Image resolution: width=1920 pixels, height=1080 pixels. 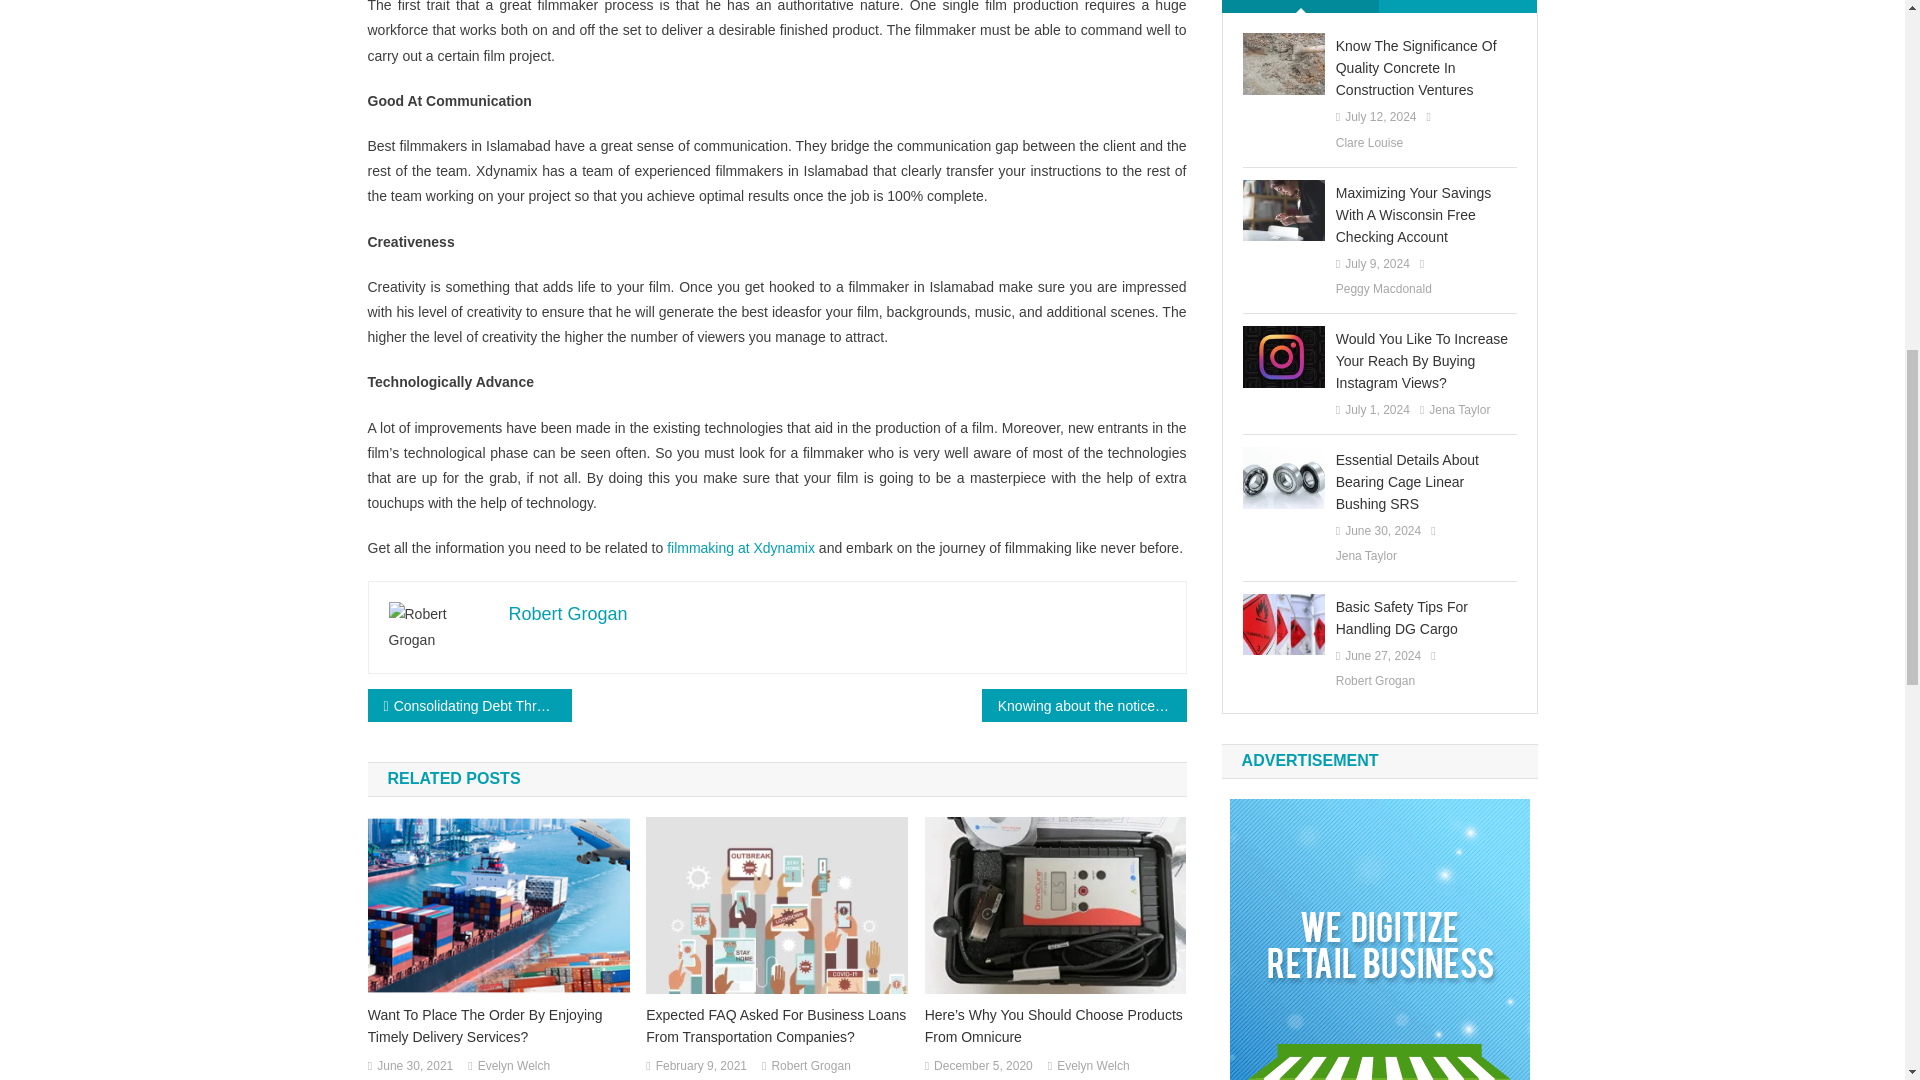 What do you see at coordinates (740, 548) in the screenshot?
I see `filmmaking at Xdynamix` at bounding box center [740, 548].